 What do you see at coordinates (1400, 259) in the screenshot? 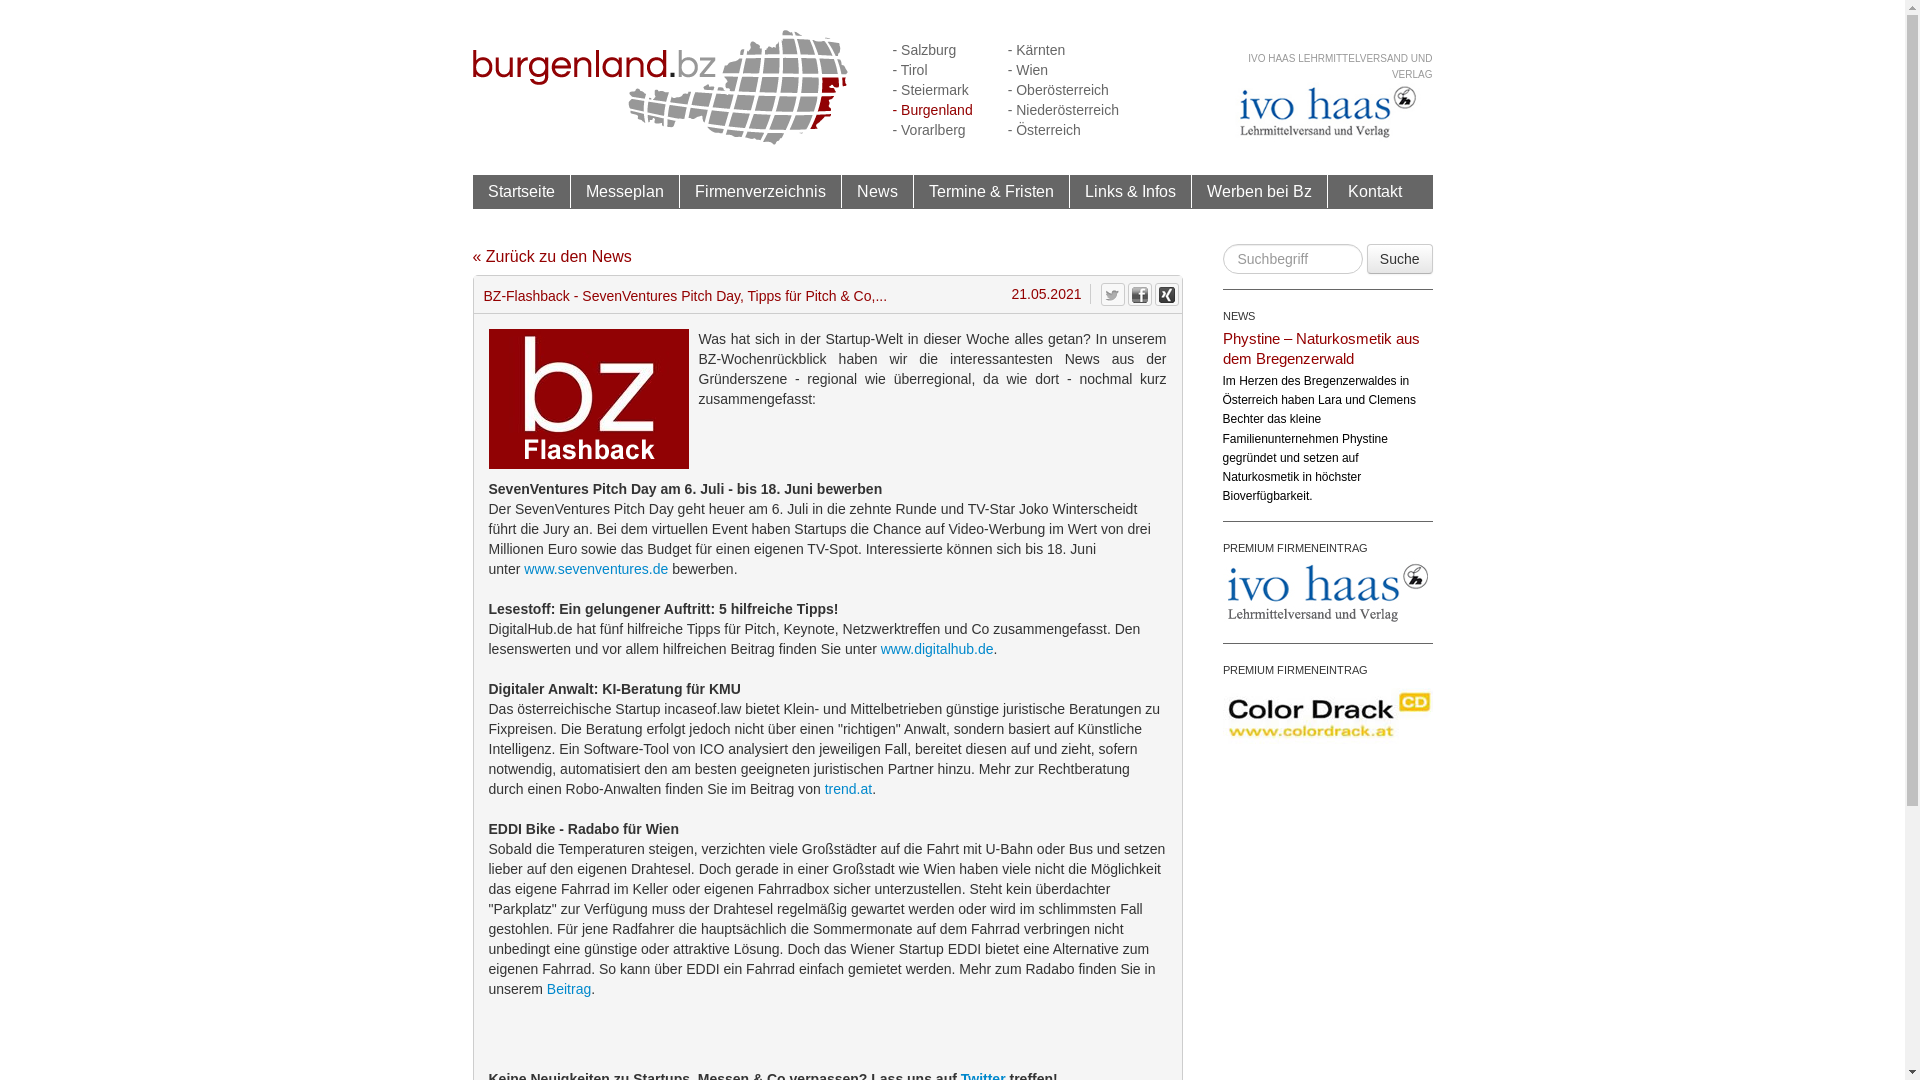
I see `Suche` at bounding box center [1400, 259].